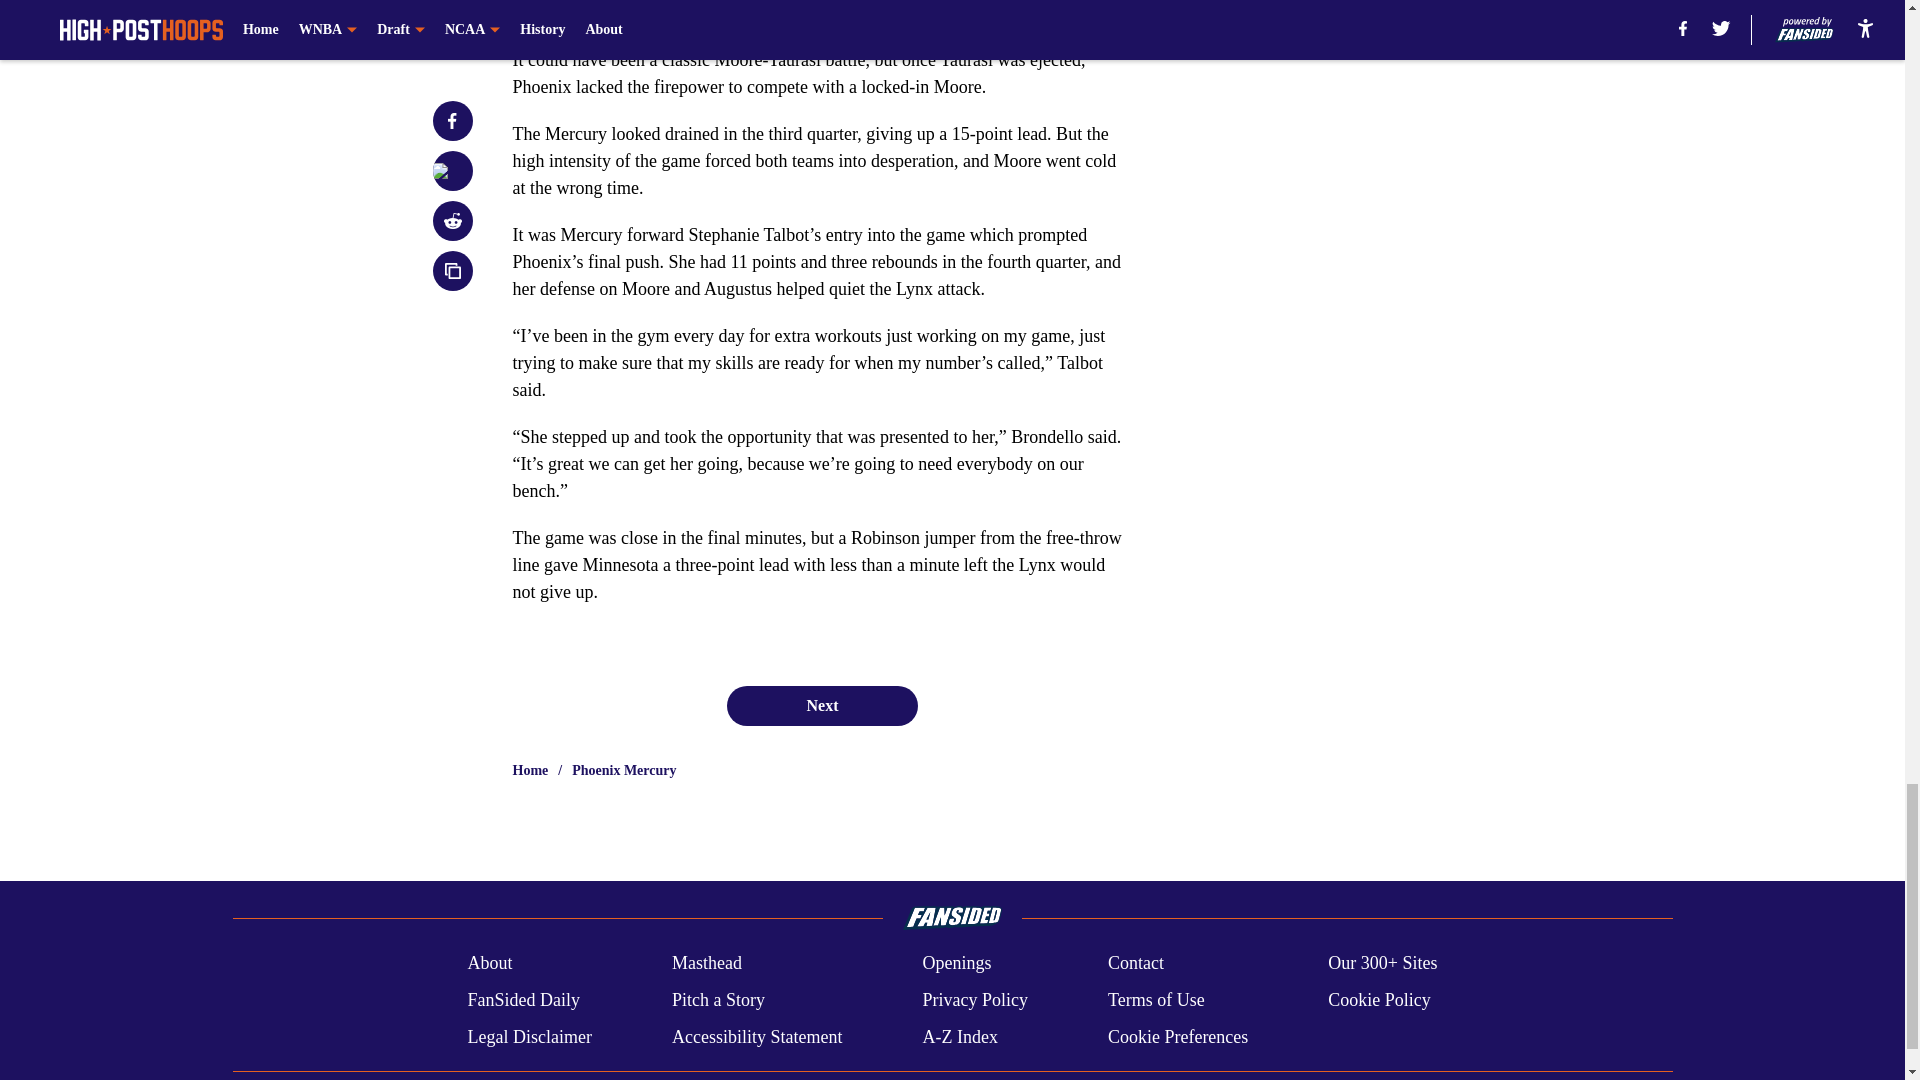 Image resolution: width=1920 pixels, height=1080 pixels. Describe the element at coordinates (489, 964) in the screenshot. I see `About` at that location.